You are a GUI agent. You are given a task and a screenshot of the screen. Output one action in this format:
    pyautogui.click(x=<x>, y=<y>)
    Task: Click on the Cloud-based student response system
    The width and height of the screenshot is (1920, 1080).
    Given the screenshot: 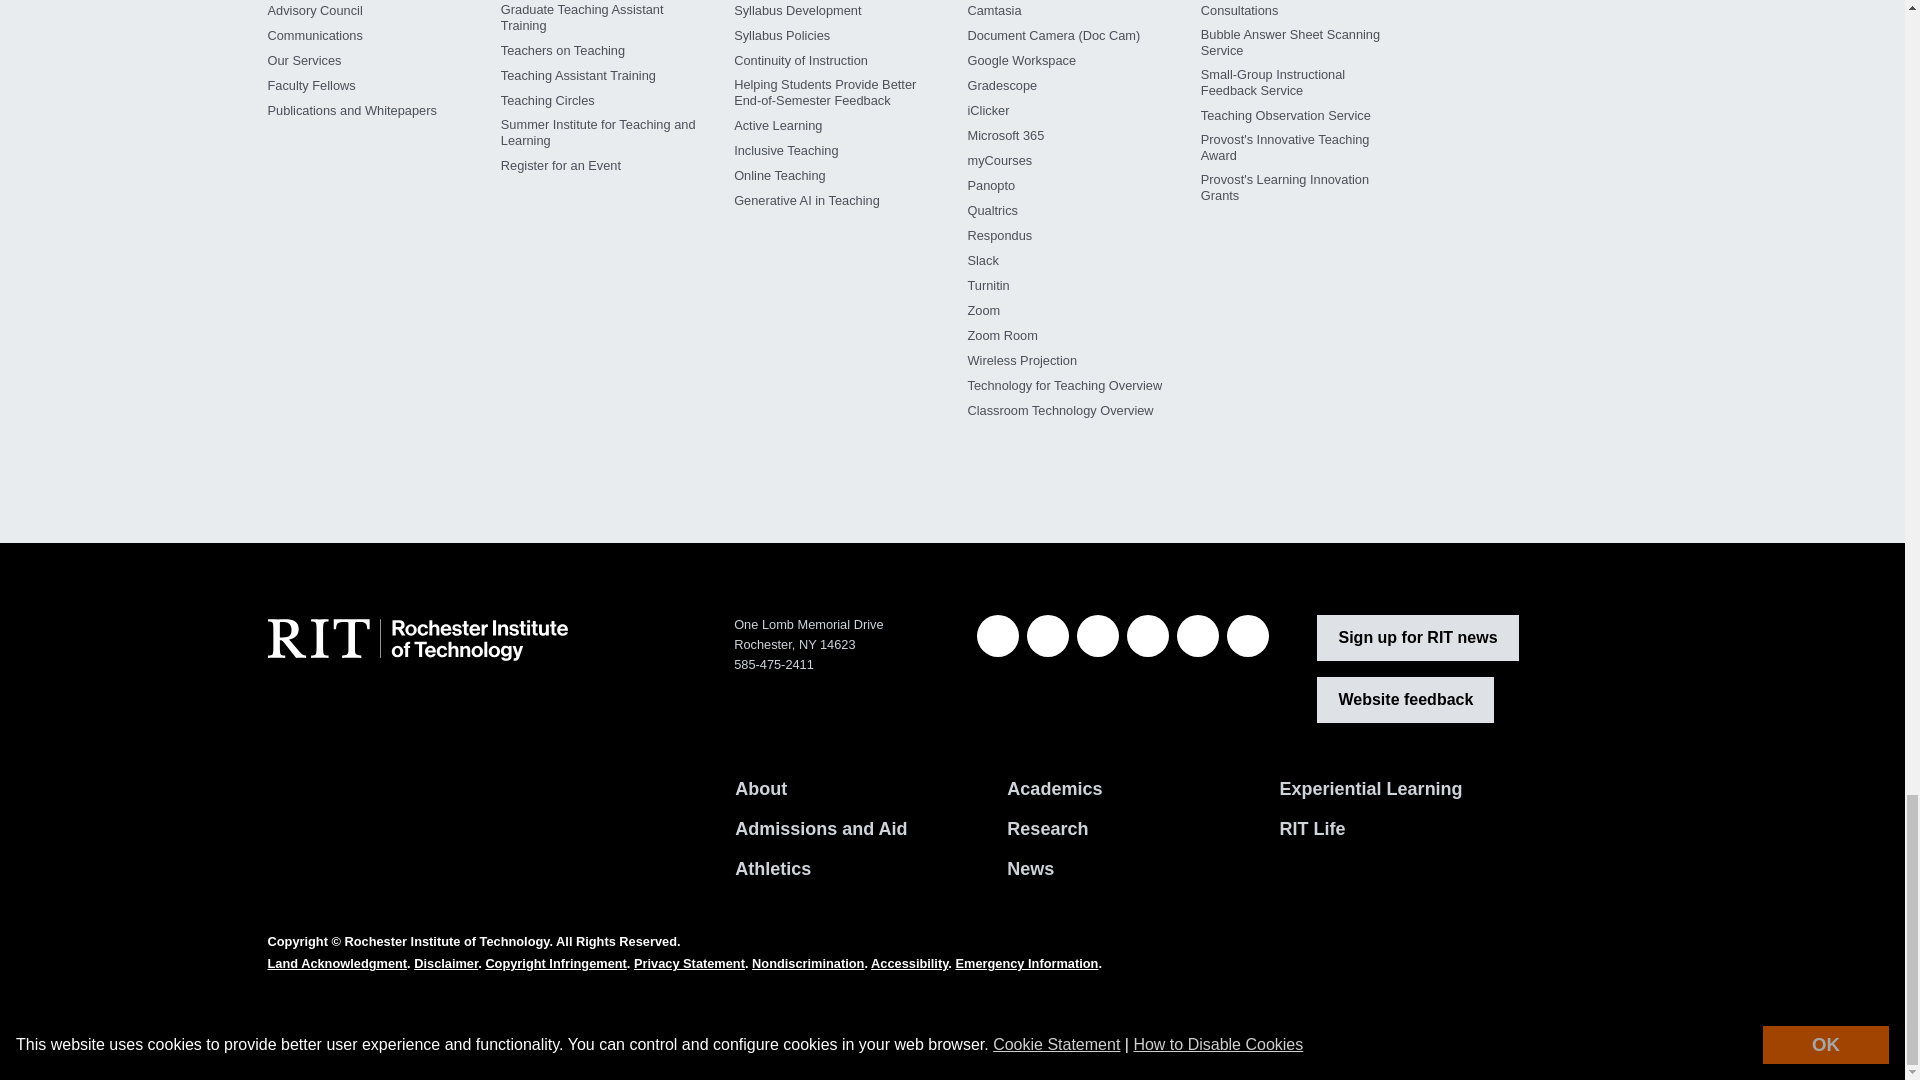 What is the action you would take?
    pyautogui.click(x=988, y=111)
    